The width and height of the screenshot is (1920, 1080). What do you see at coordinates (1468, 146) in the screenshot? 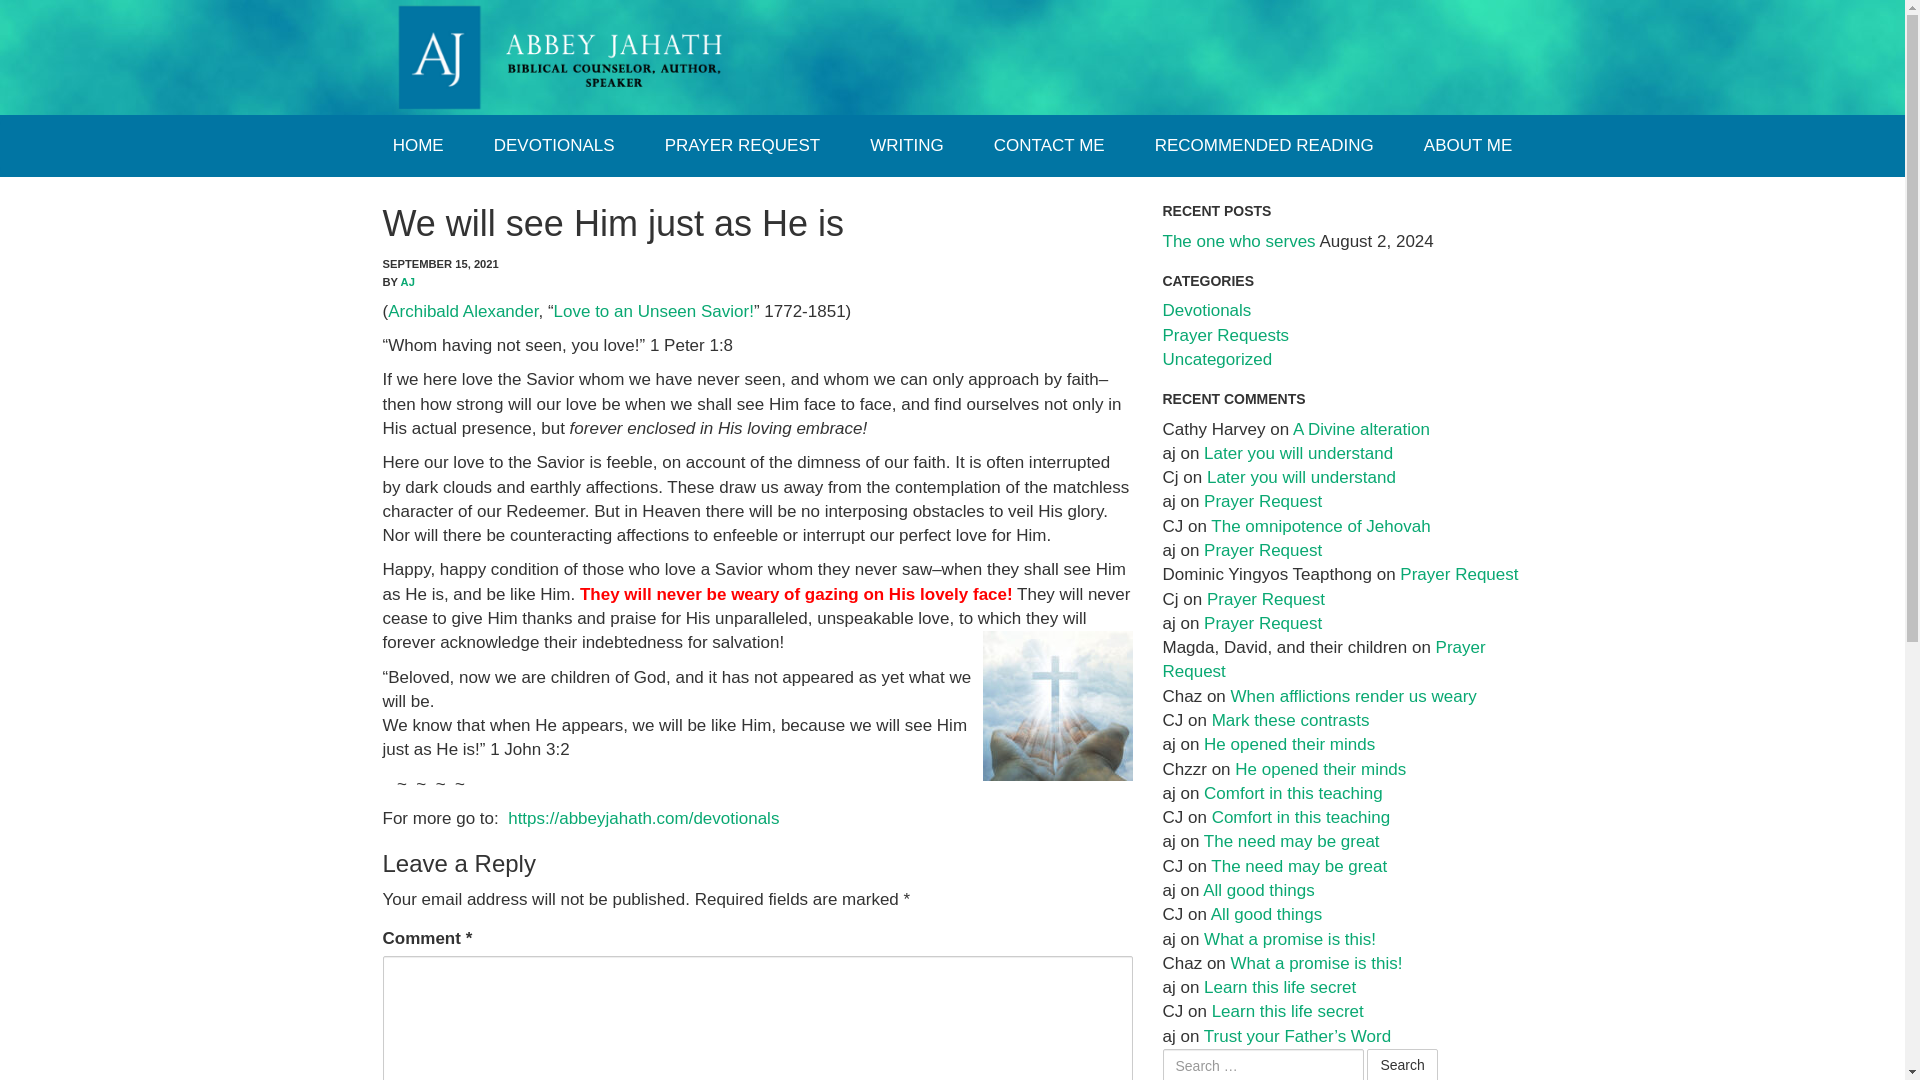
I see `ABOUT ME` at bounding box center [1468, 146].